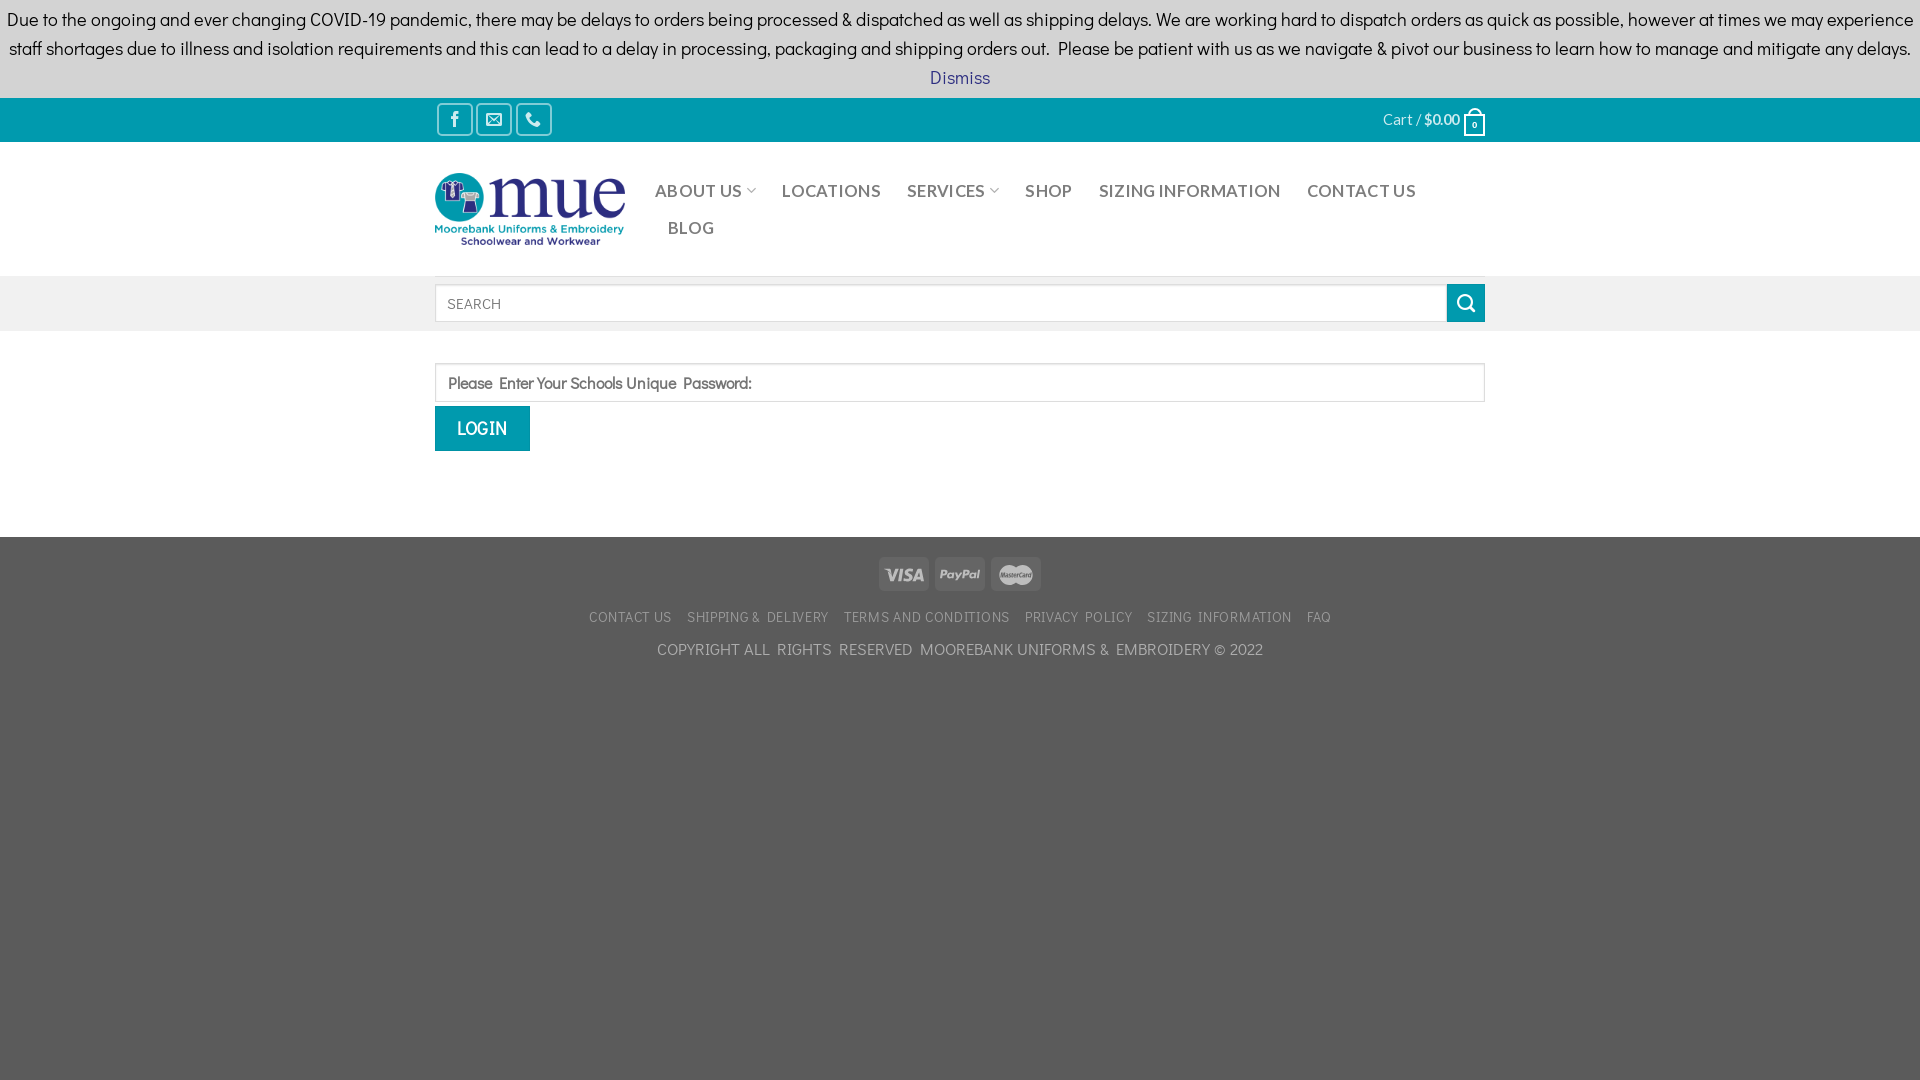 This screenshot has width=1920, height=1080. What do you see at coordinates (482, 428) in the screenshot?
I see `Login` at bounding box center [482, 428].